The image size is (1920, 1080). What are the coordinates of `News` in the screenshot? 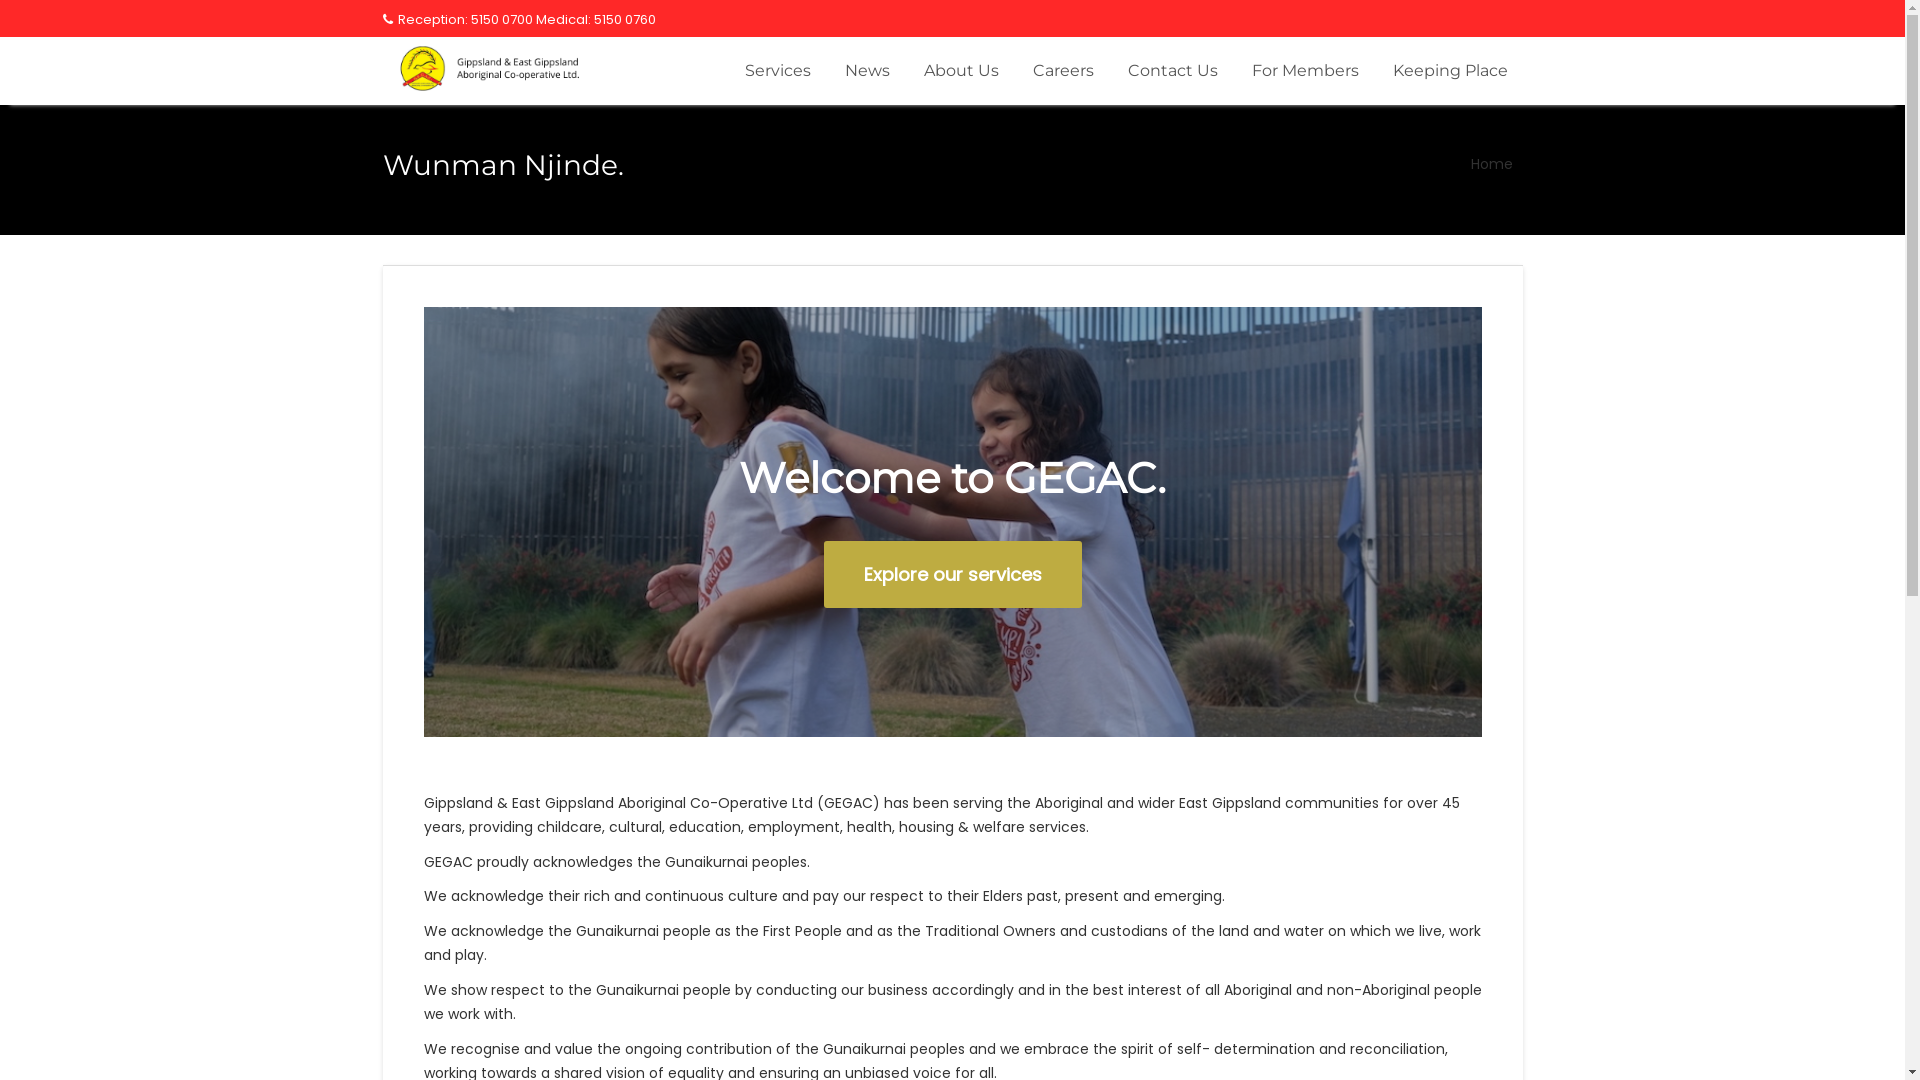 It's located at (868, 71).